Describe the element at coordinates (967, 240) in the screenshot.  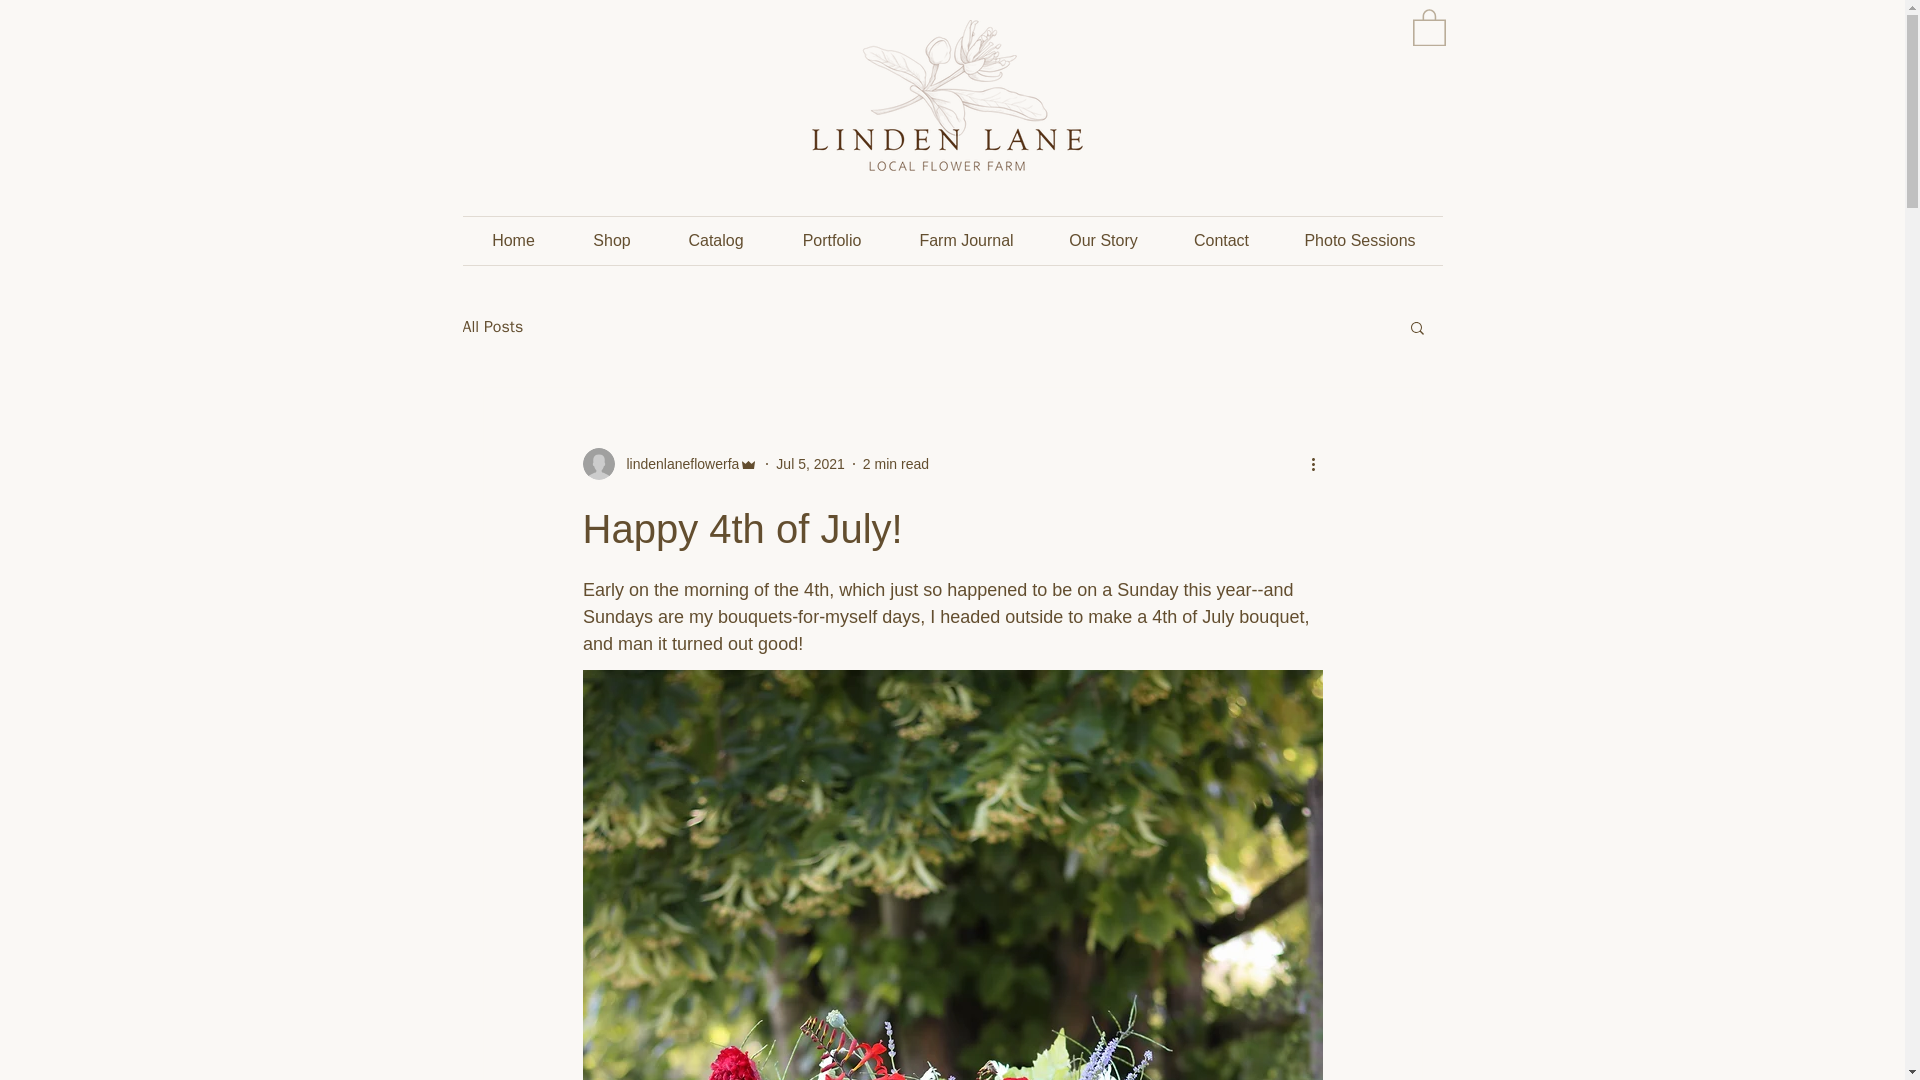
I see `Farm Journal` at that location.